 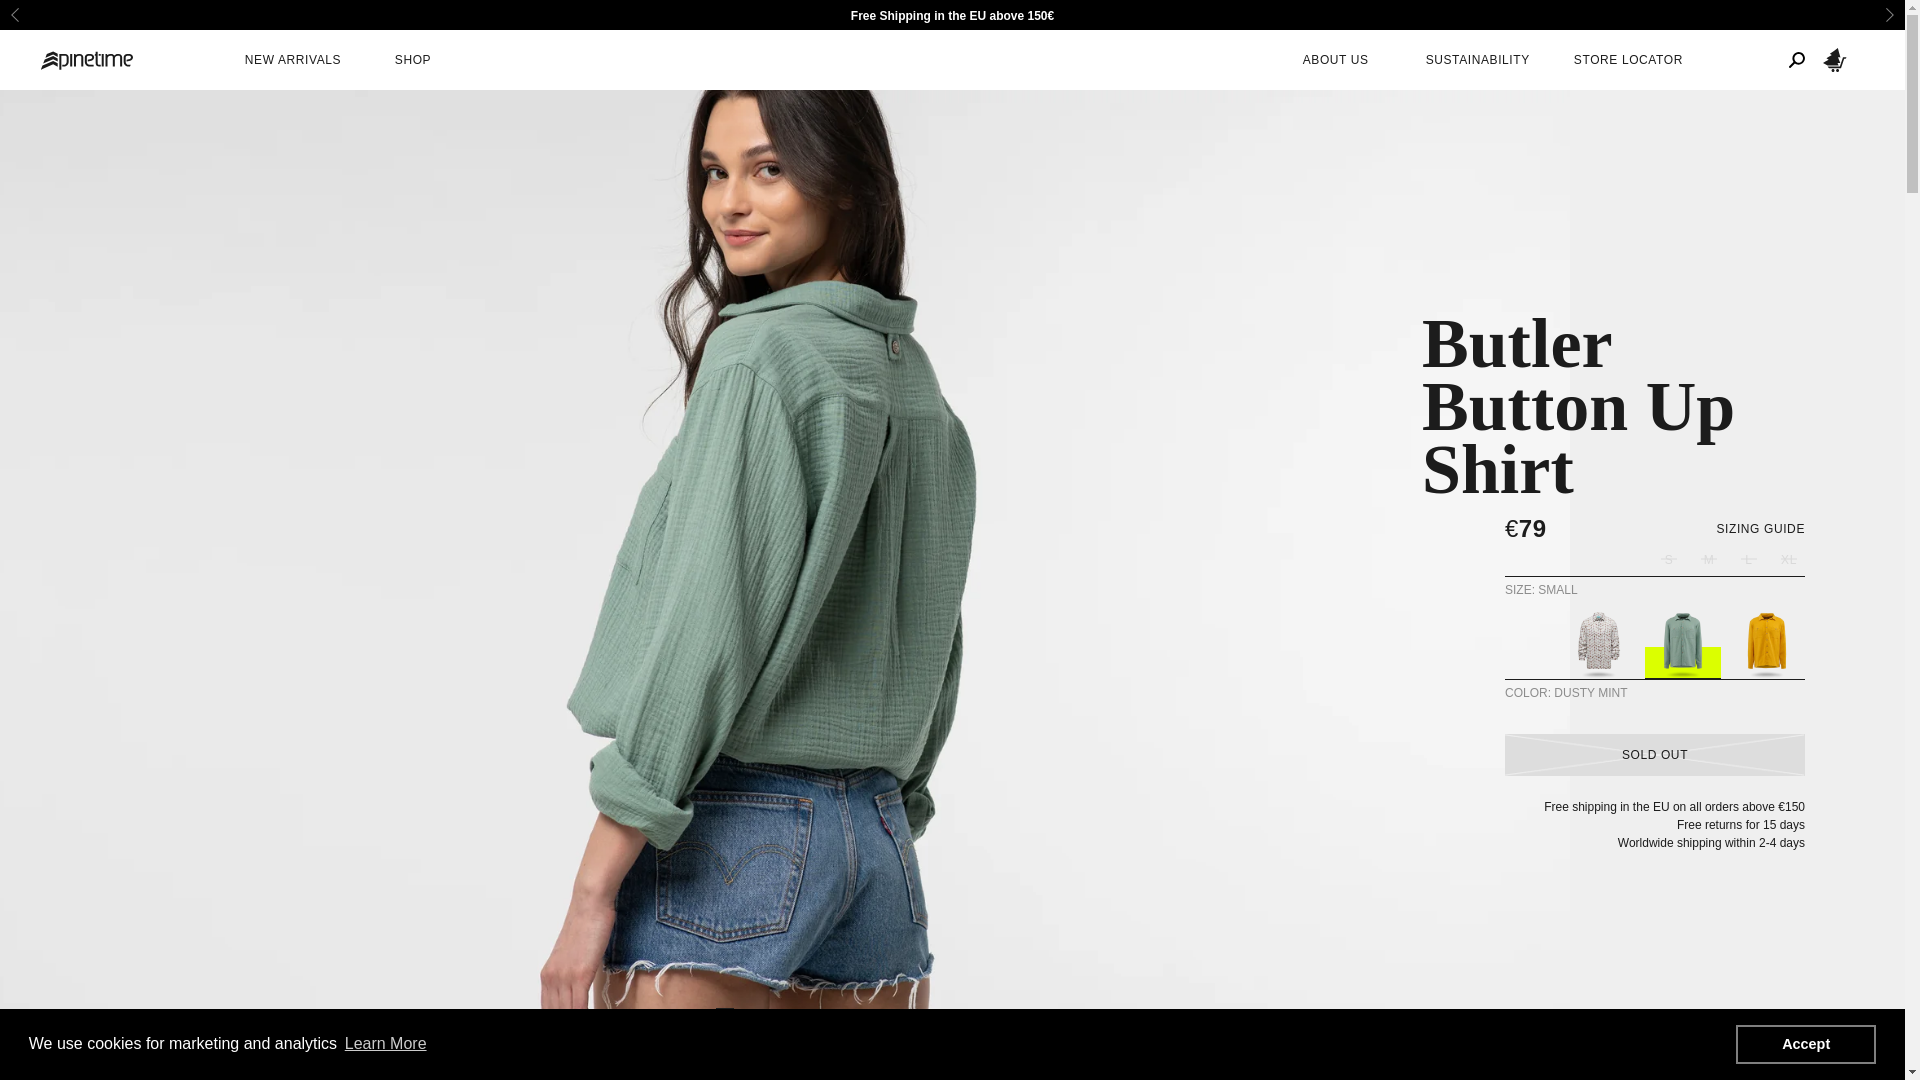 I want to click on Store locator, so click(x=1628, y=60).